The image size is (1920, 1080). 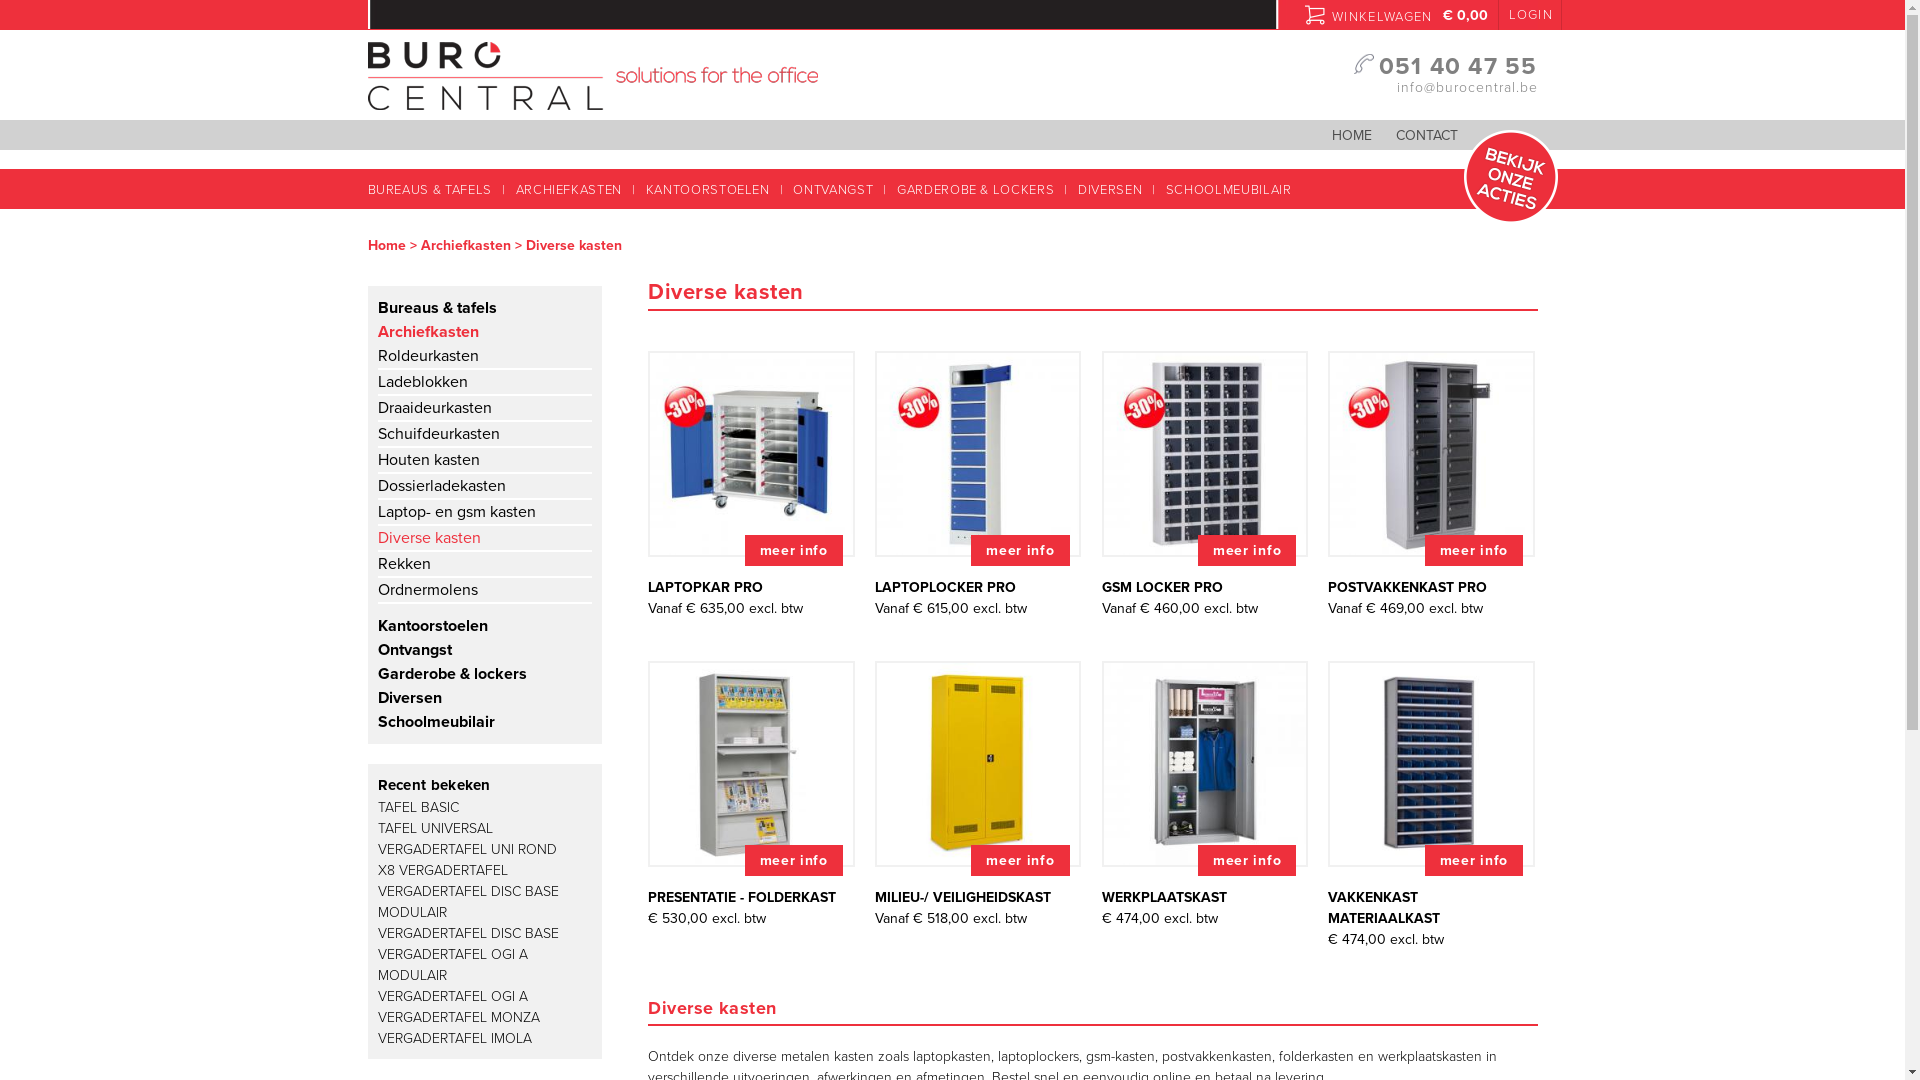 What do you see at coordinates (430, 538) in the screenshot?
I see `Diverse kasten` at bounding box center [430, 538].